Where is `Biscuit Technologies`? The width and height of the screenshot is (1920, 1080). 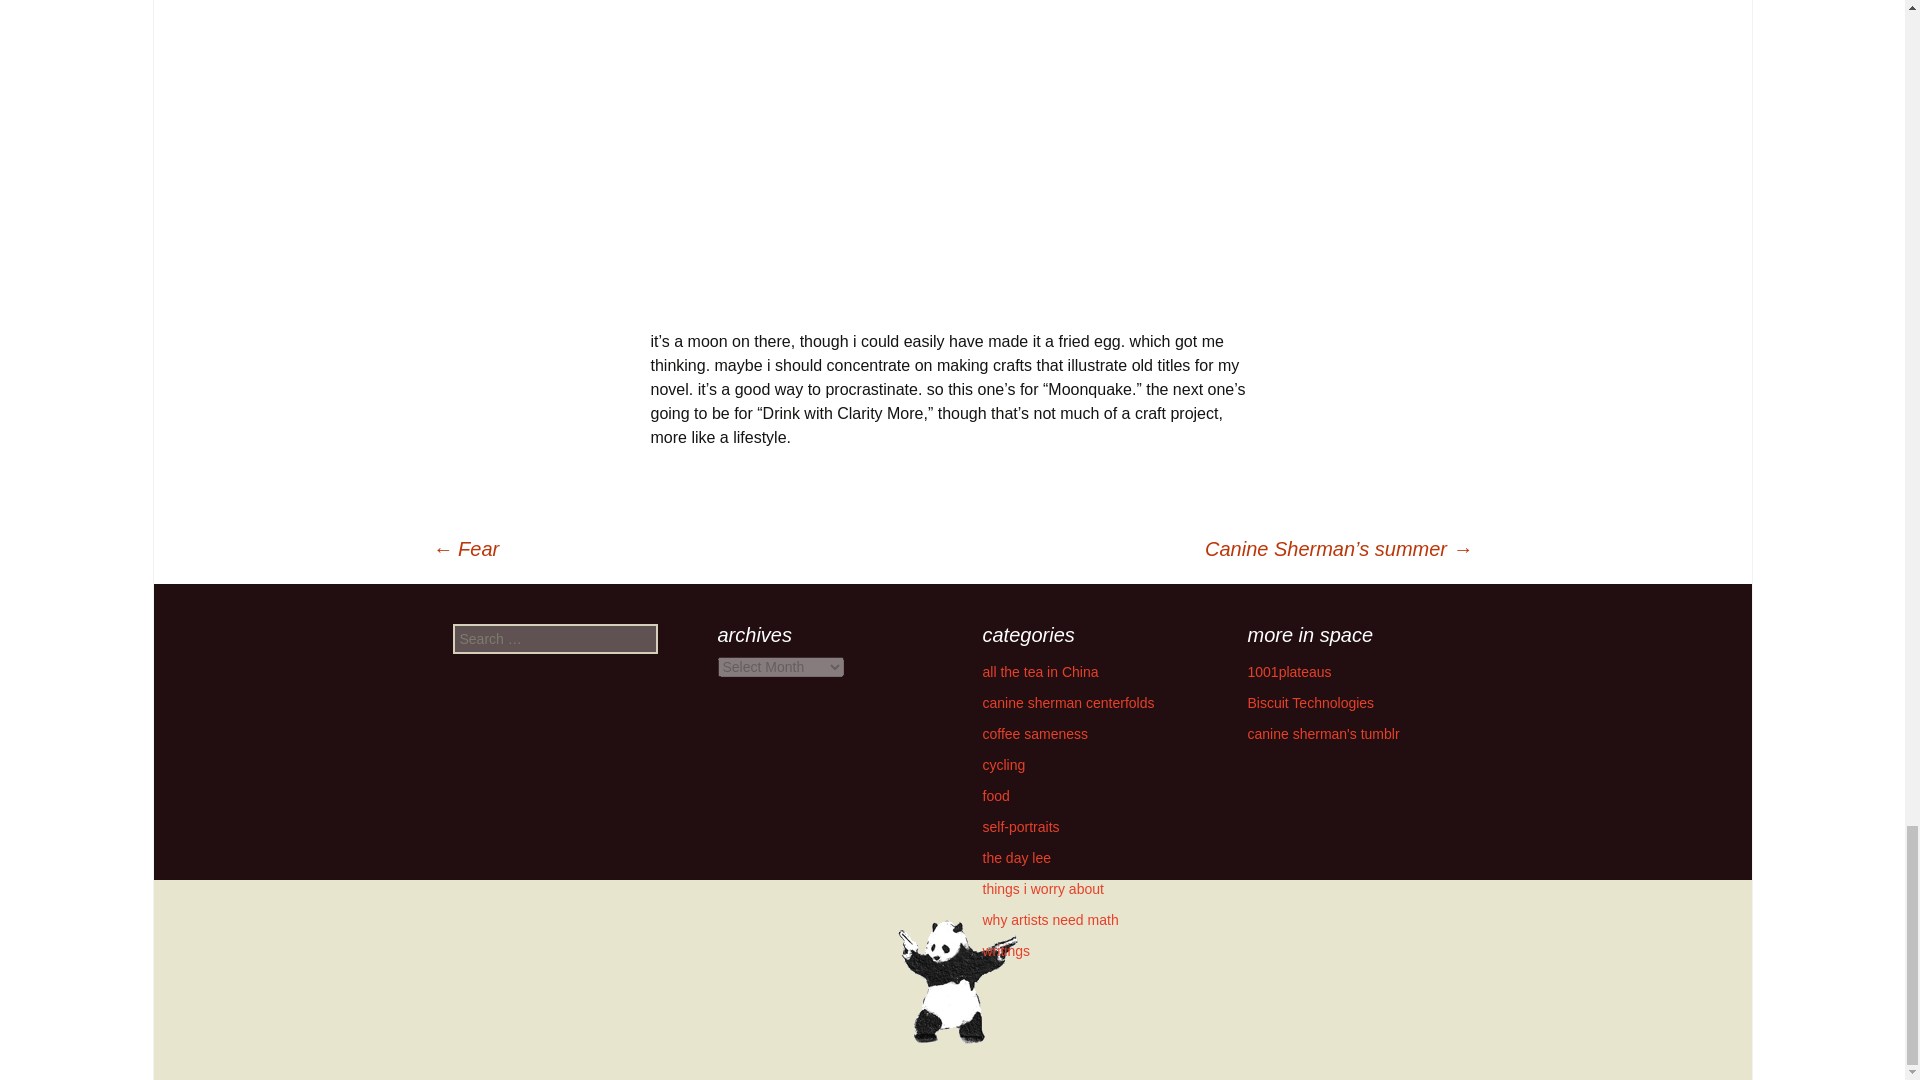 Biscuit Technologies is located at coordinates (1311, 702).